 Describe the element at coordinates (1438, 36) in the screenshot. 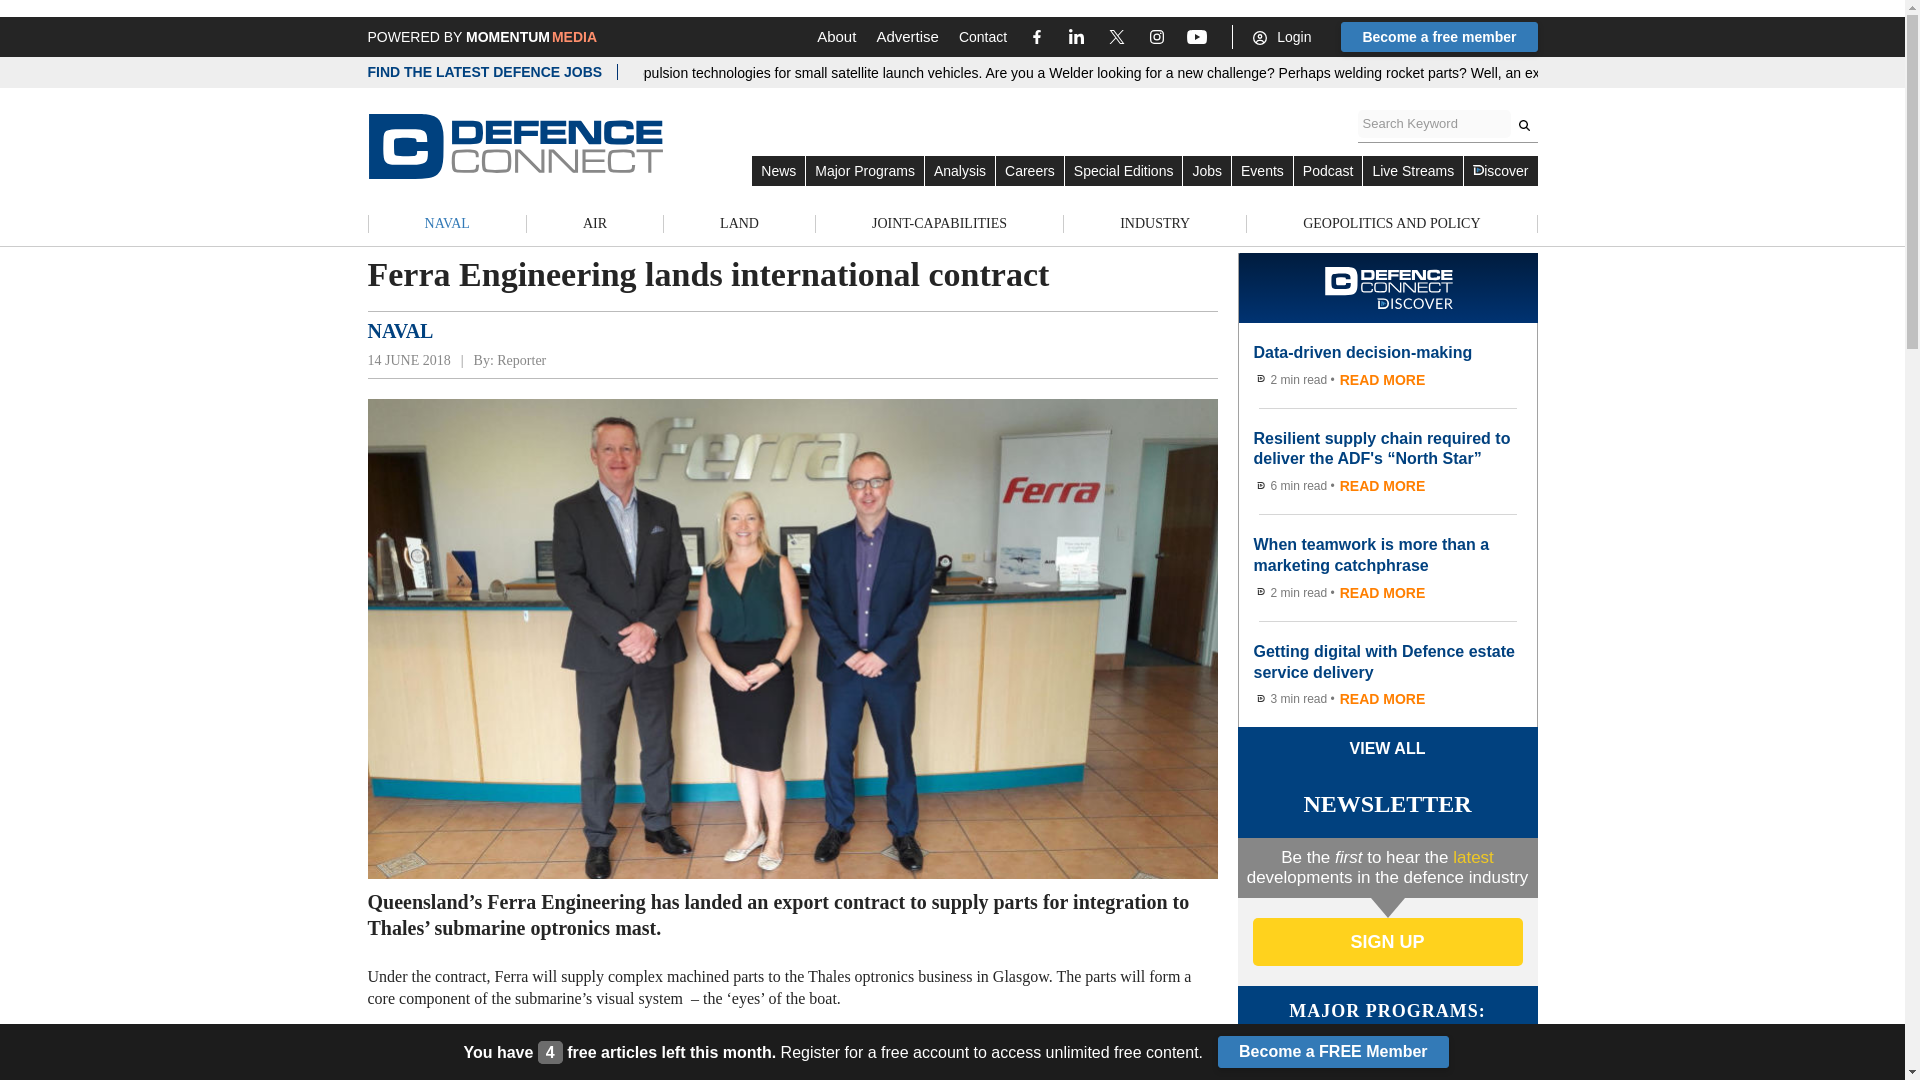

I see `Become a free member` at that location.